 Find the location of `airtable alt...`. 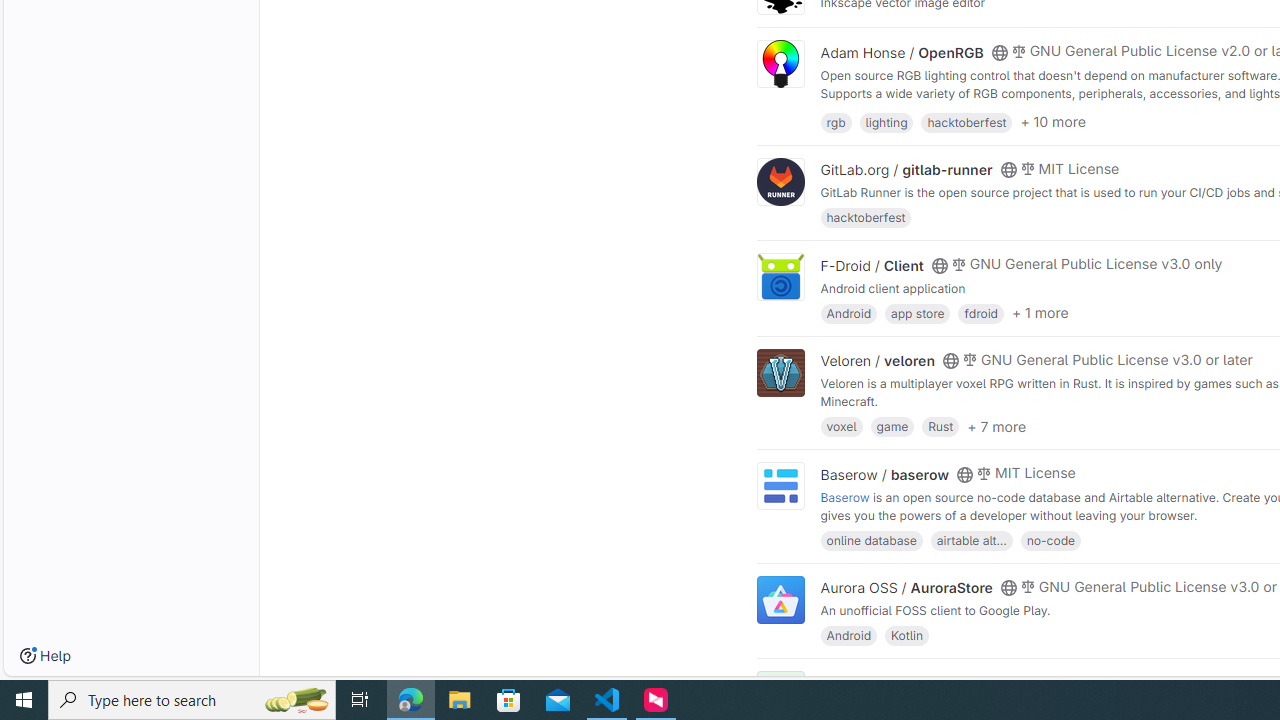

airtable alt... is located at coordinates (971, 540).